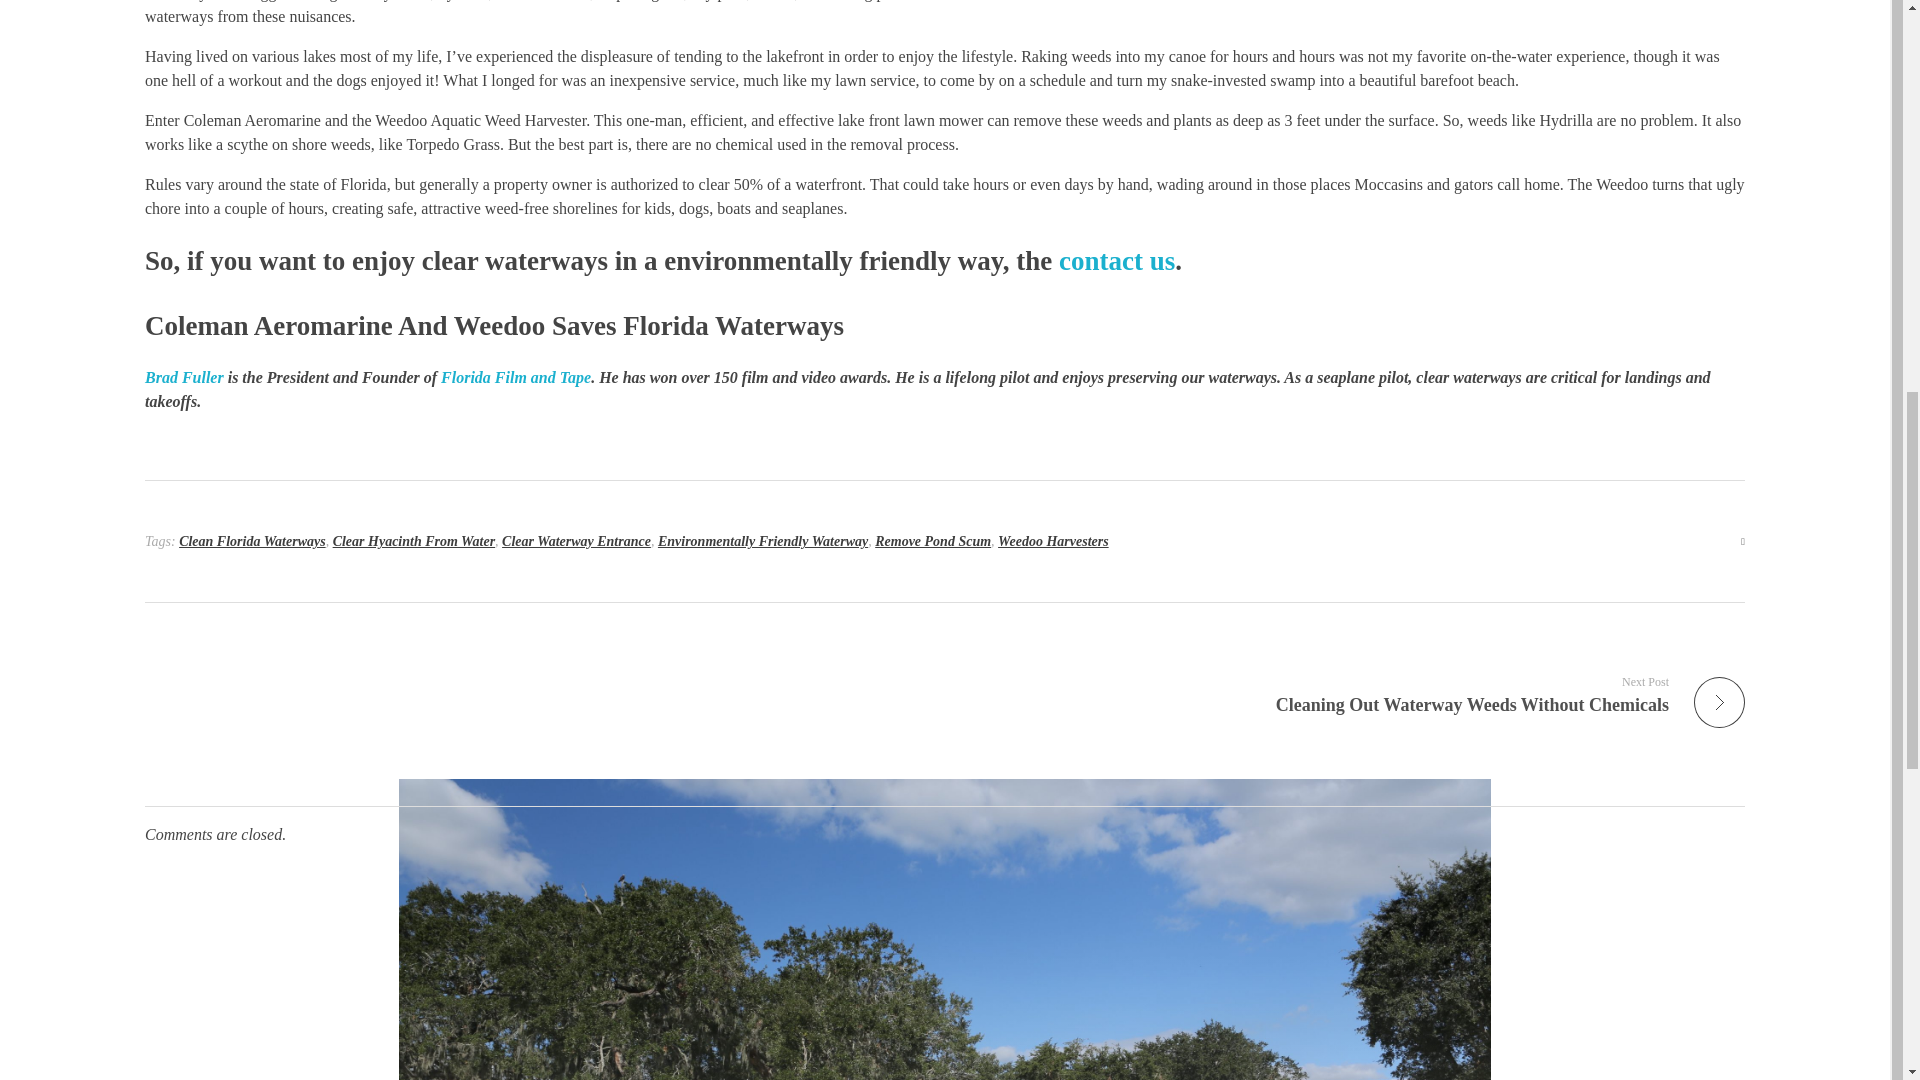 The width and height of the screenshot is (1920, 1080). I want to click on Brad Fuller, so click(184, 377).